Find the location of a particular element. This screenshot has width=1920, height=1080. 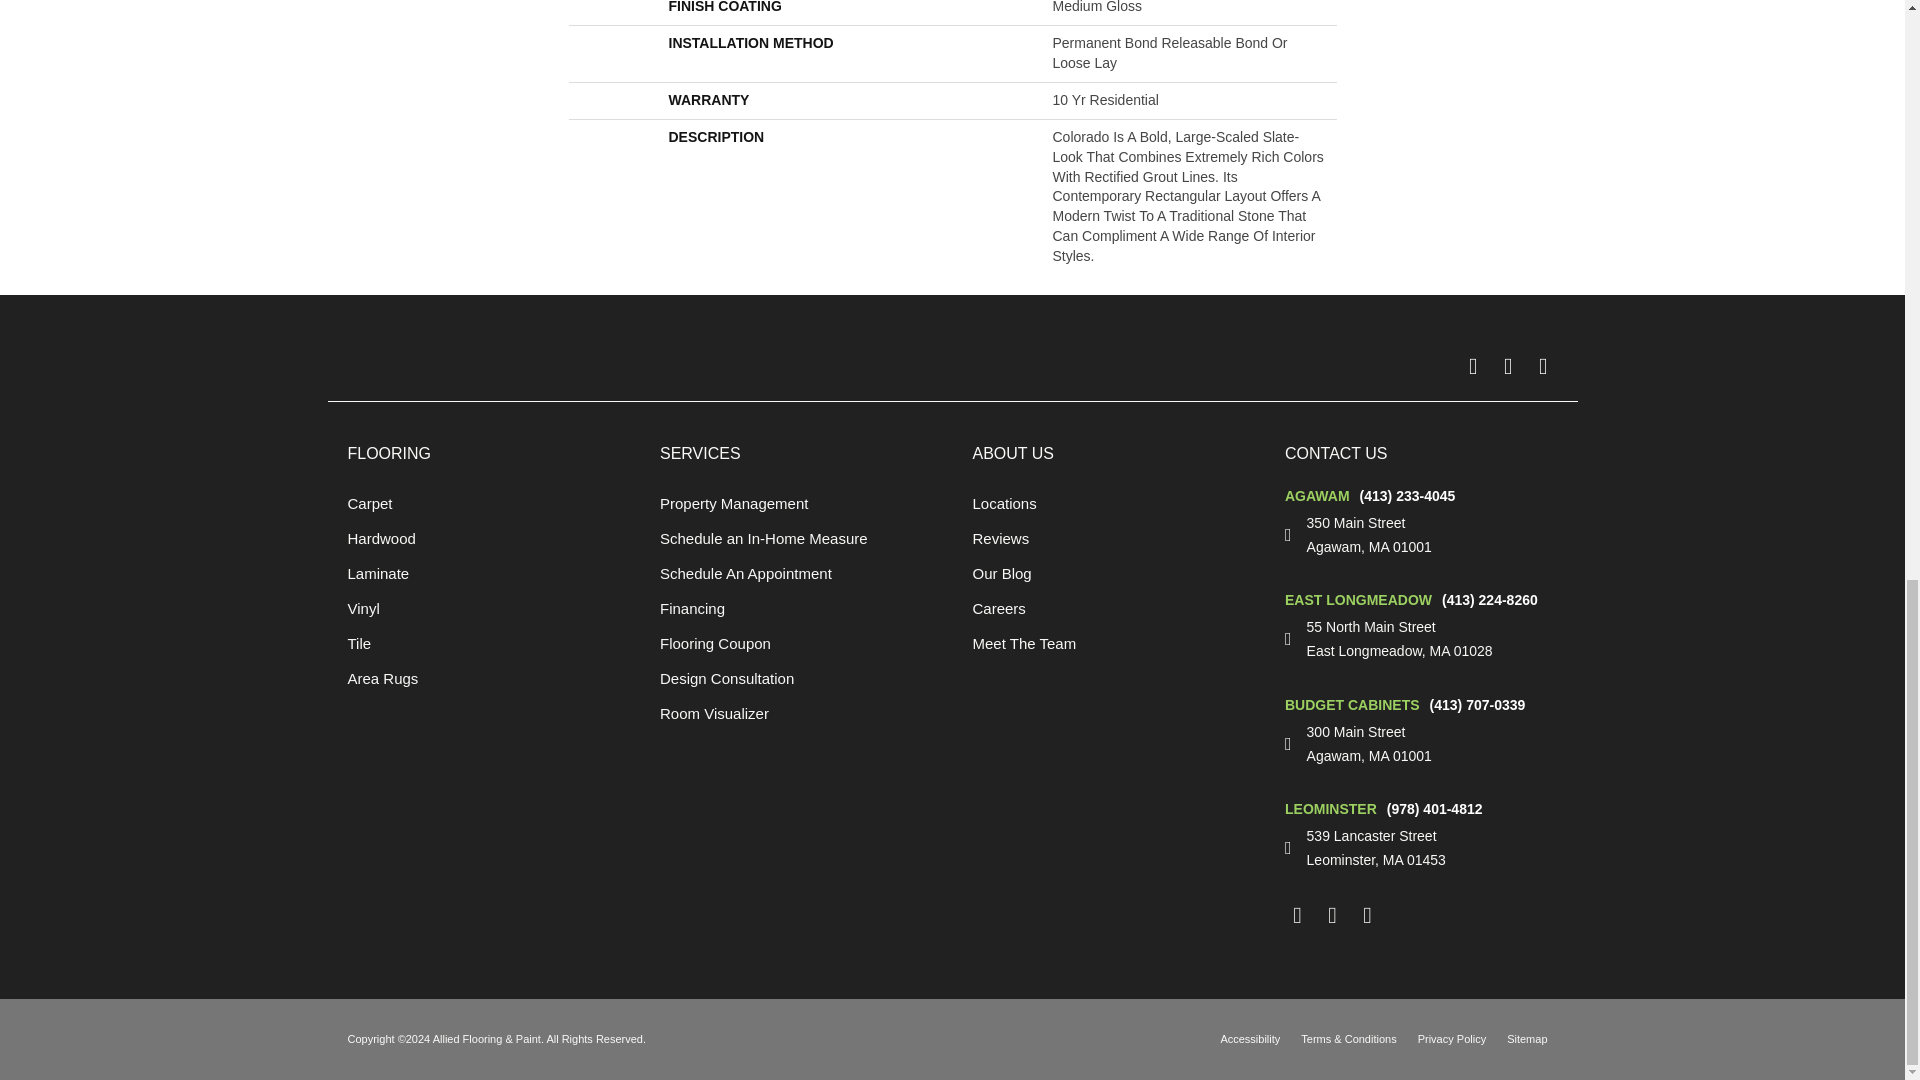

ABOUT US is located at coordinates (1012, 453).